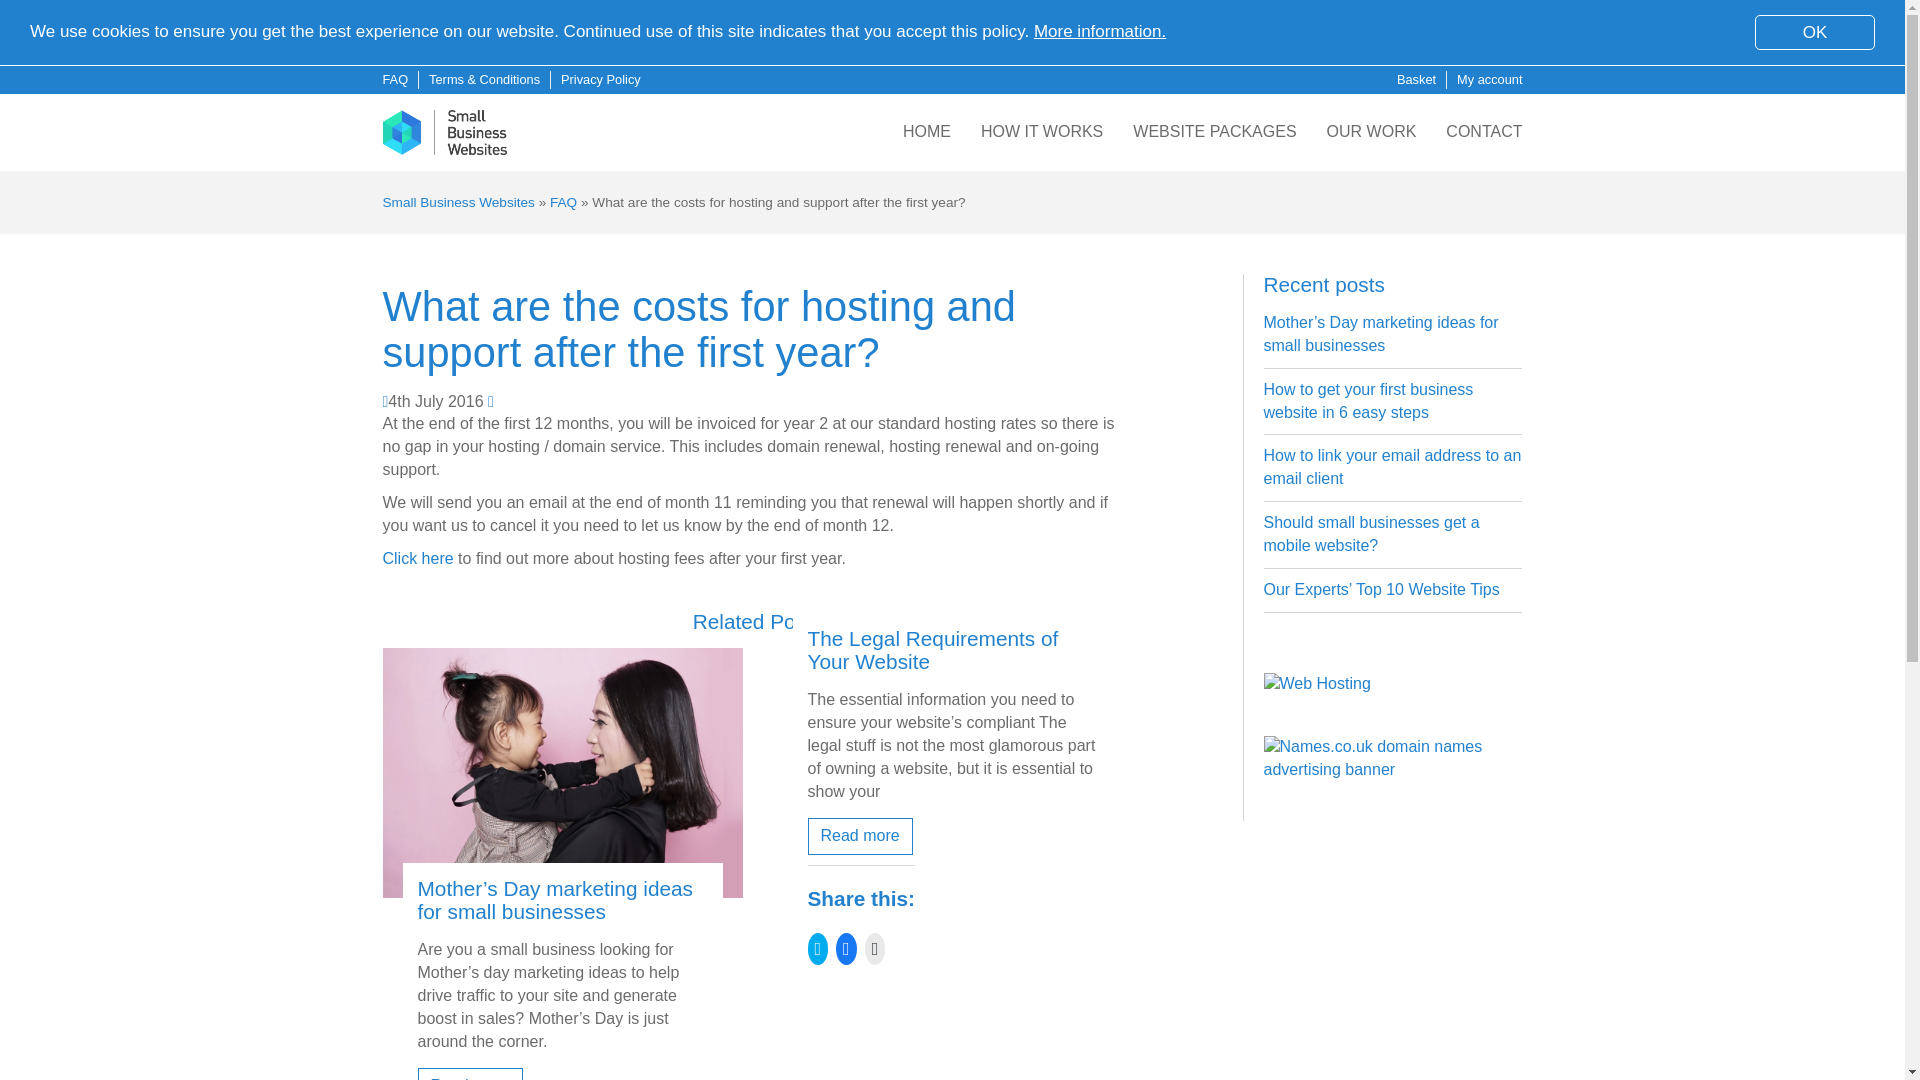 Image resolution: width=1920 pixels, height=1080 pixels. I want to click on FAQ, so click(563, 202).